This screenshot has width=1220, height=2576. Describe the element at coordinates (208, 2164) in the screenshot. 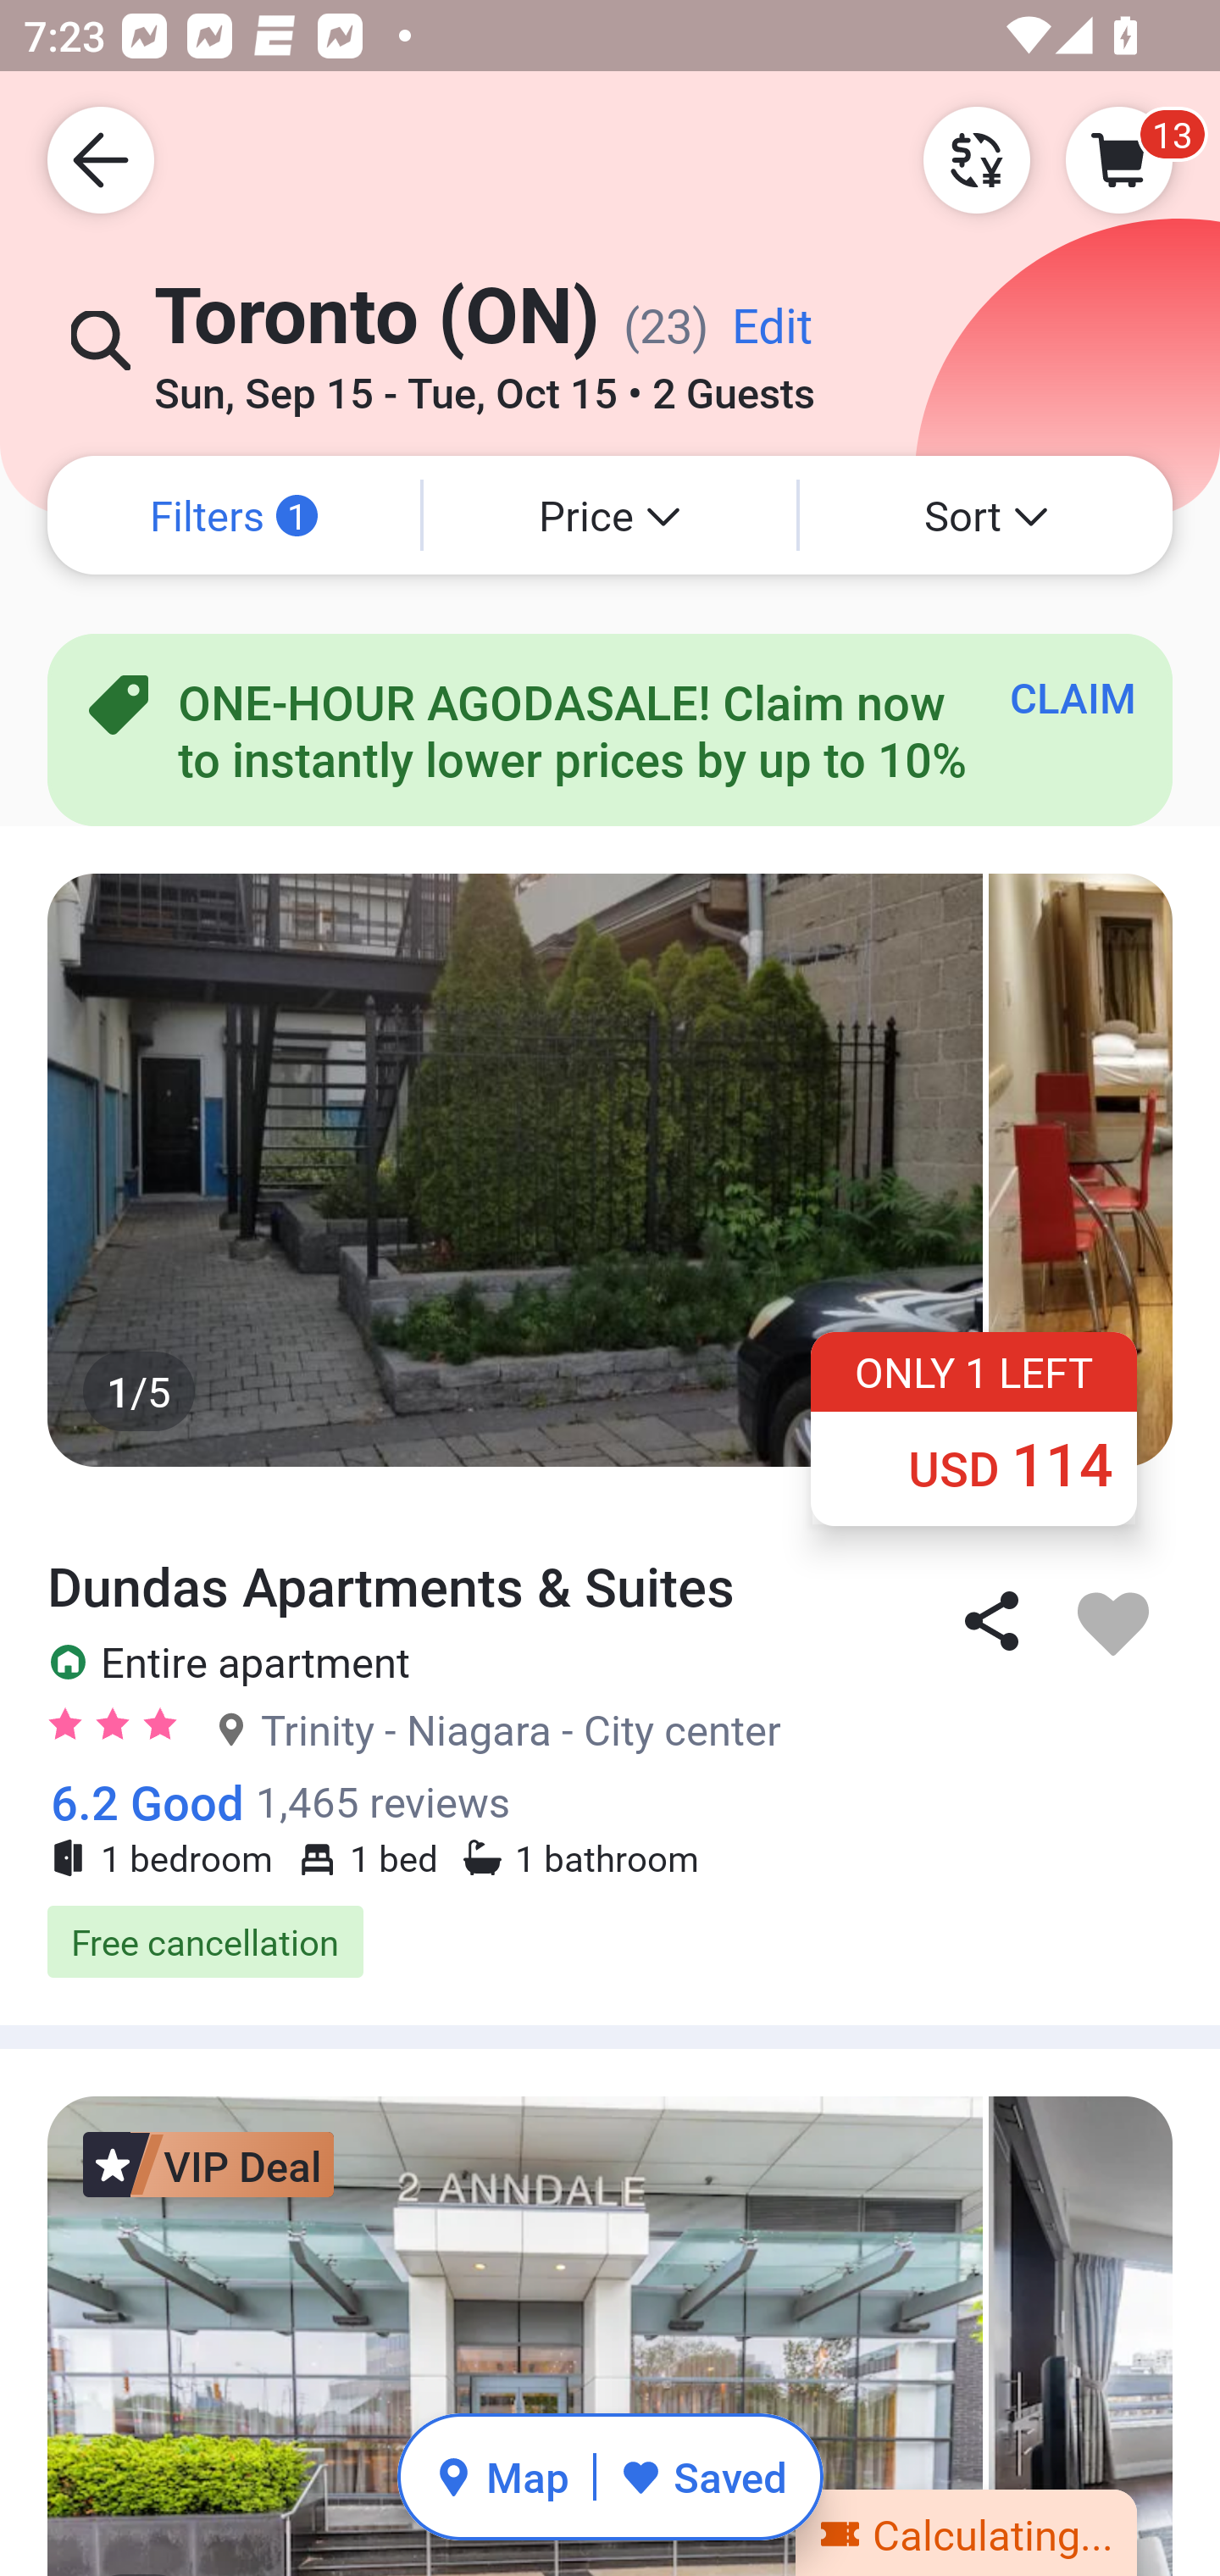

I see `VIP Deal` at that location.